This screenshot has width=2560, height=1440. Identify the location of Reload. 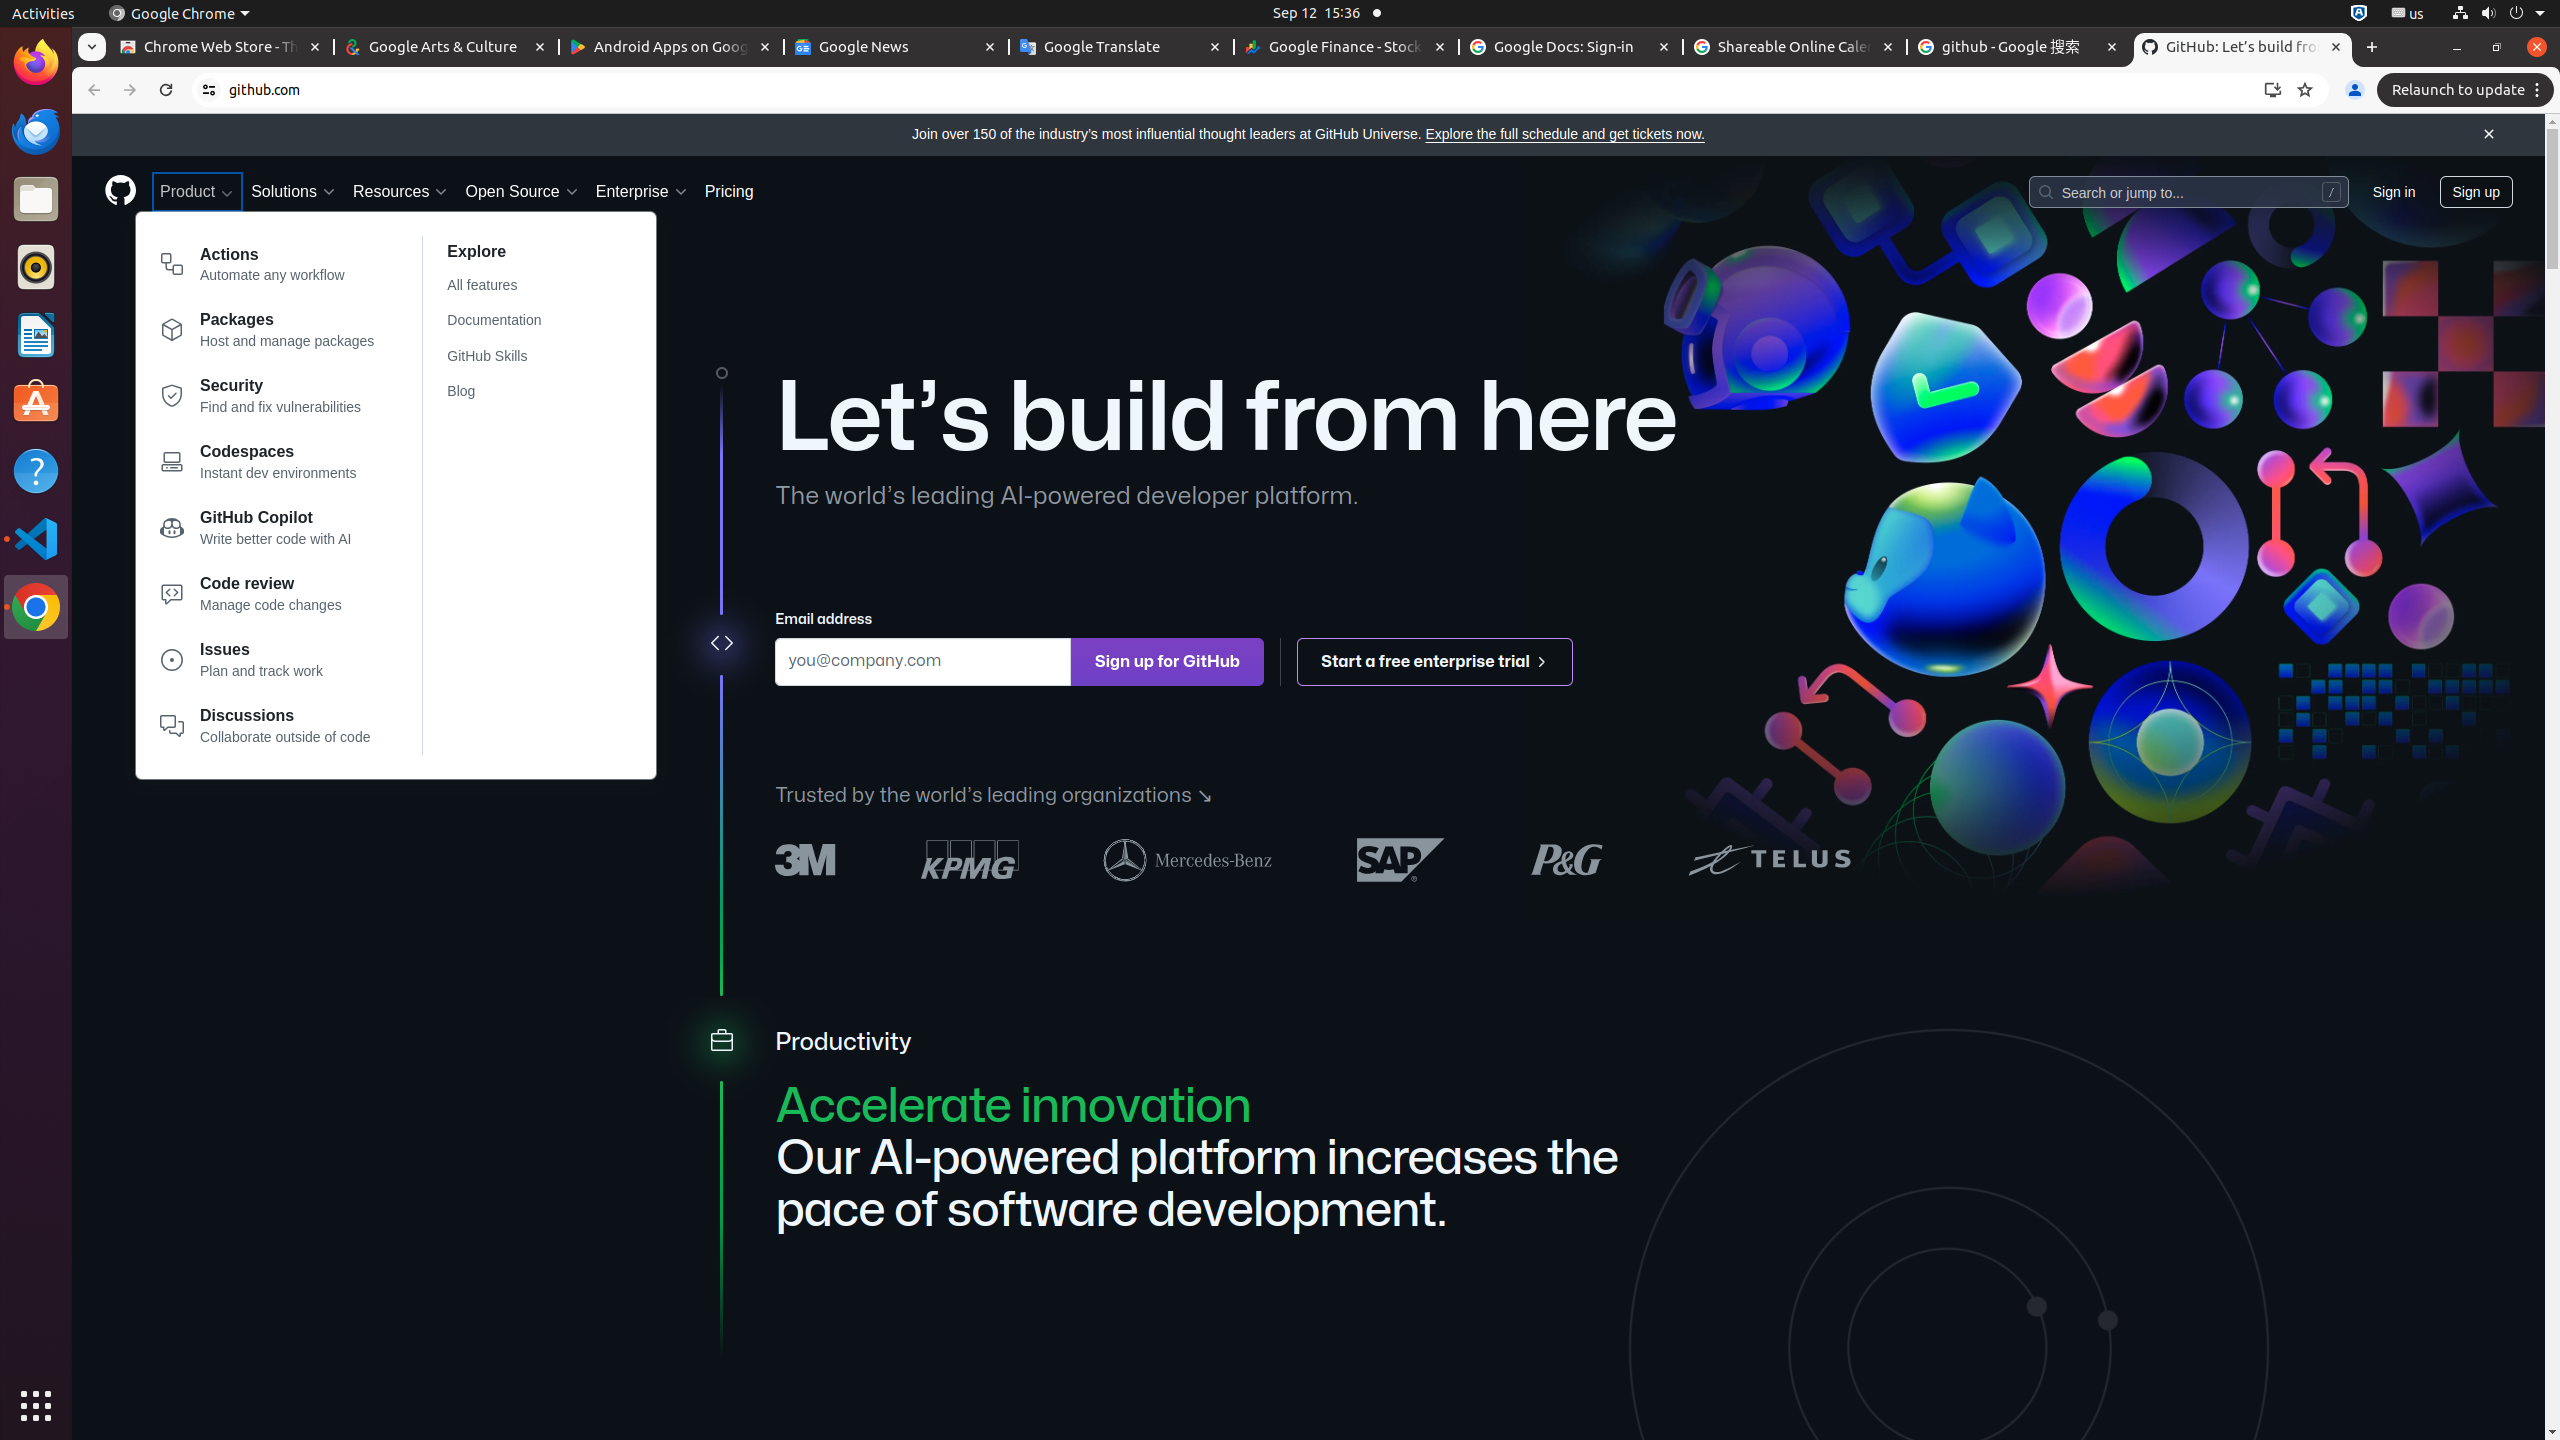
(166, 90).